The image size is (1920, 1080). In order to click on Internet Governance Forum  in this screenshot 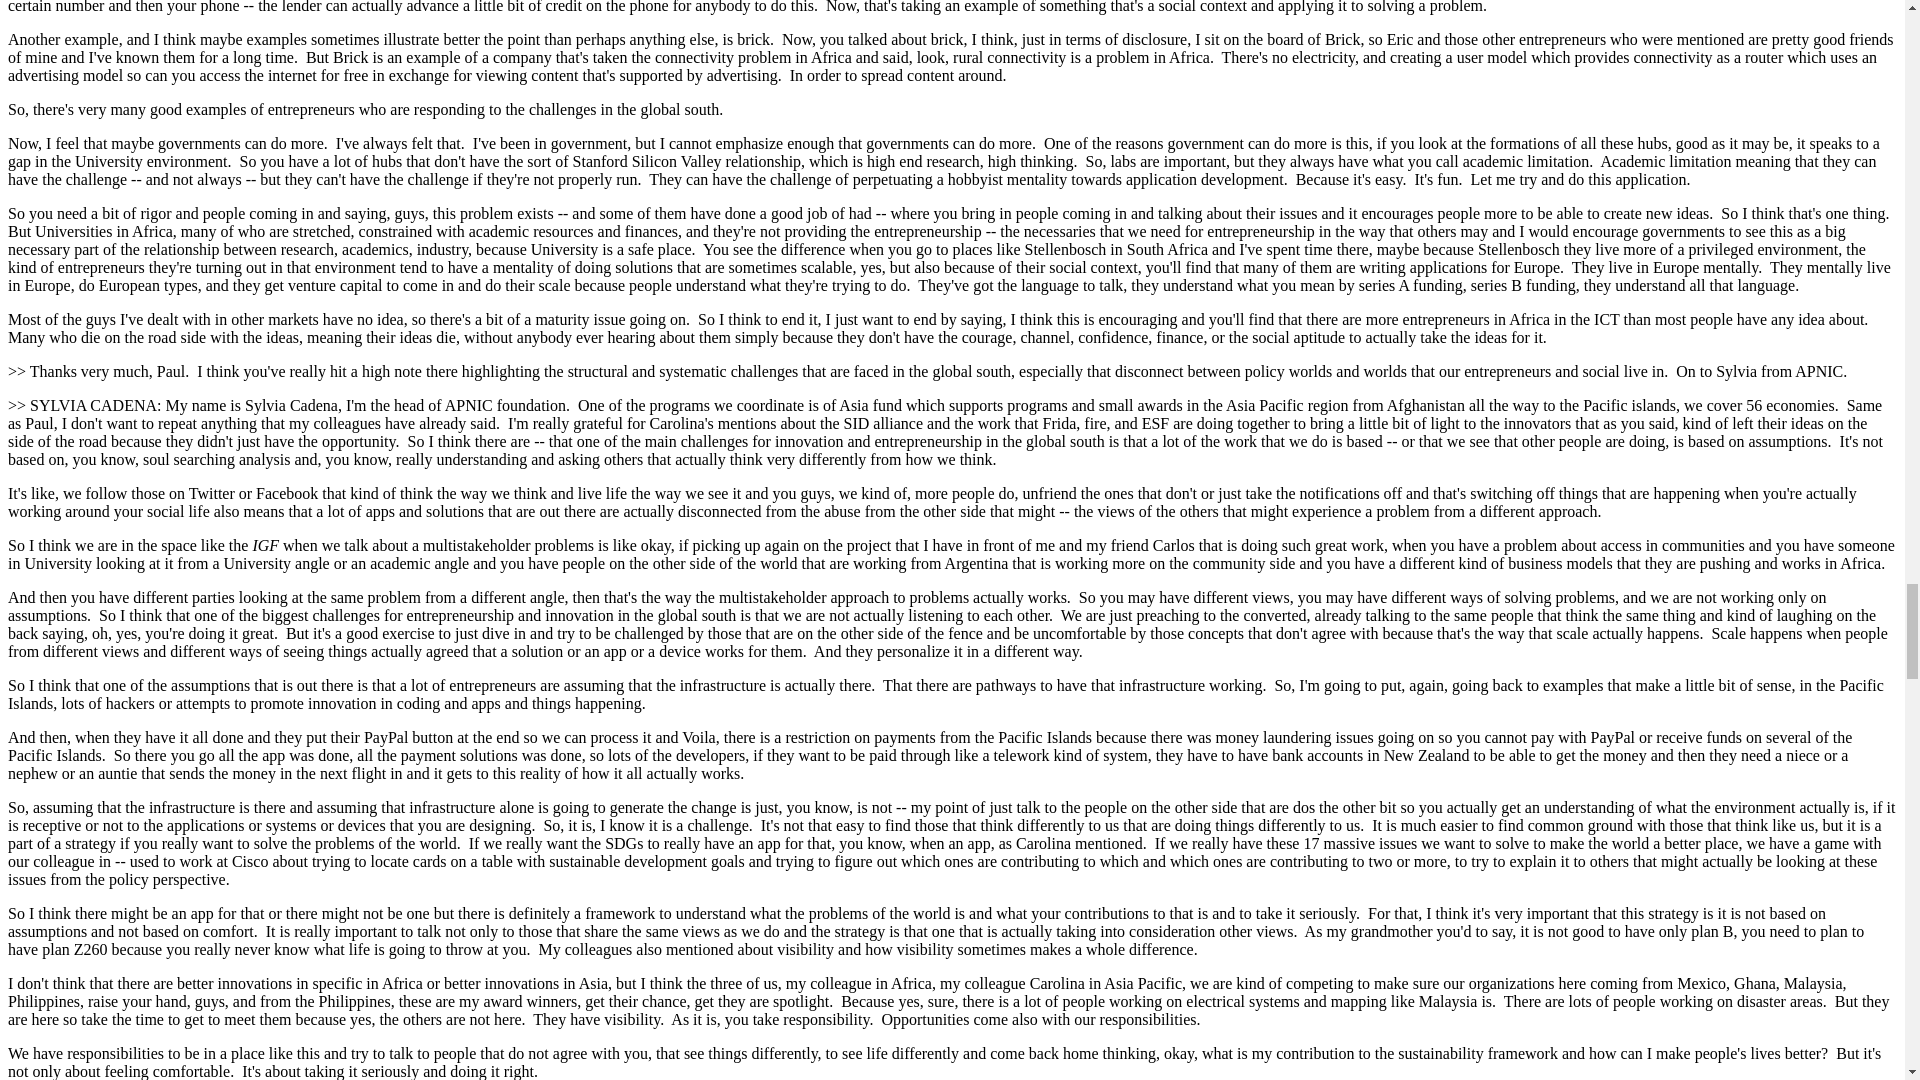, I will do `click(264, 545)`.